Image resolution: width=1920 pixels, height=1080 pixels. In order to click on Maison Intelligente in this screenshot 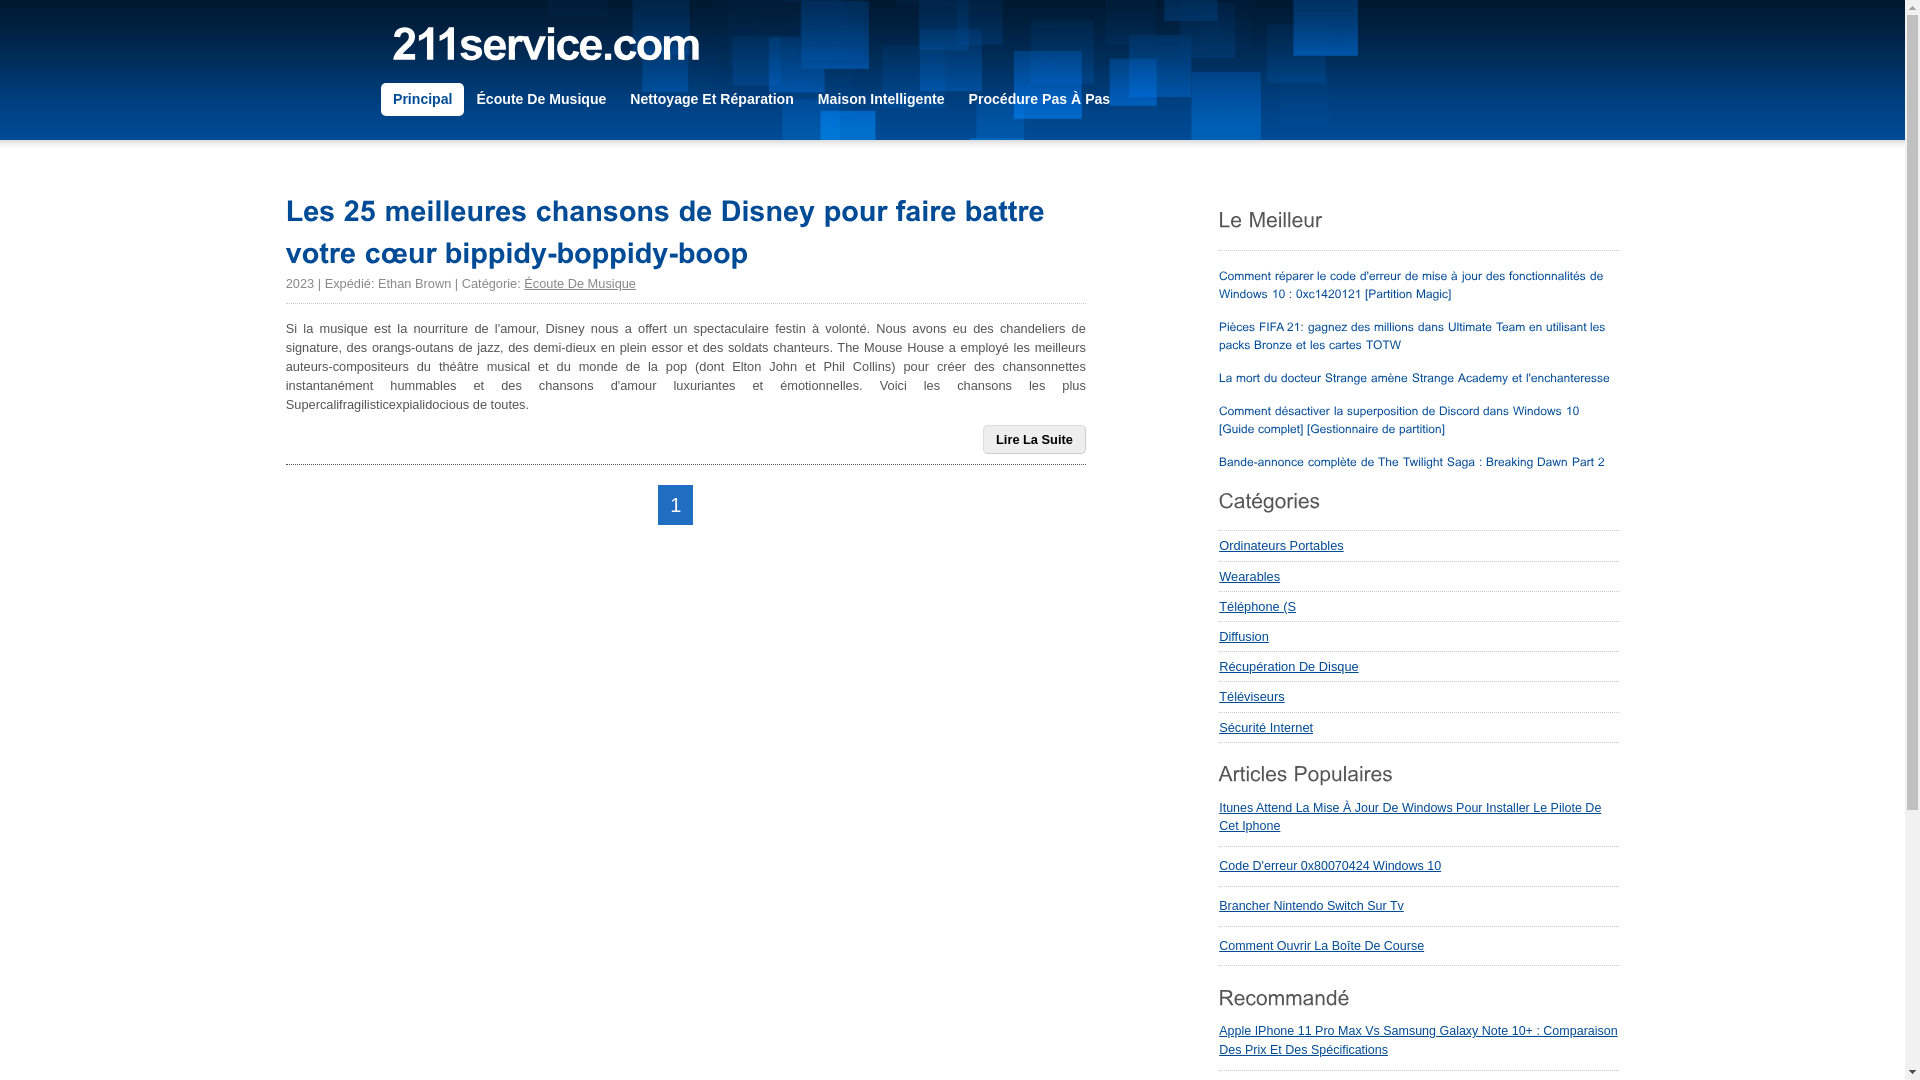, I will do `click(882, 100)`.